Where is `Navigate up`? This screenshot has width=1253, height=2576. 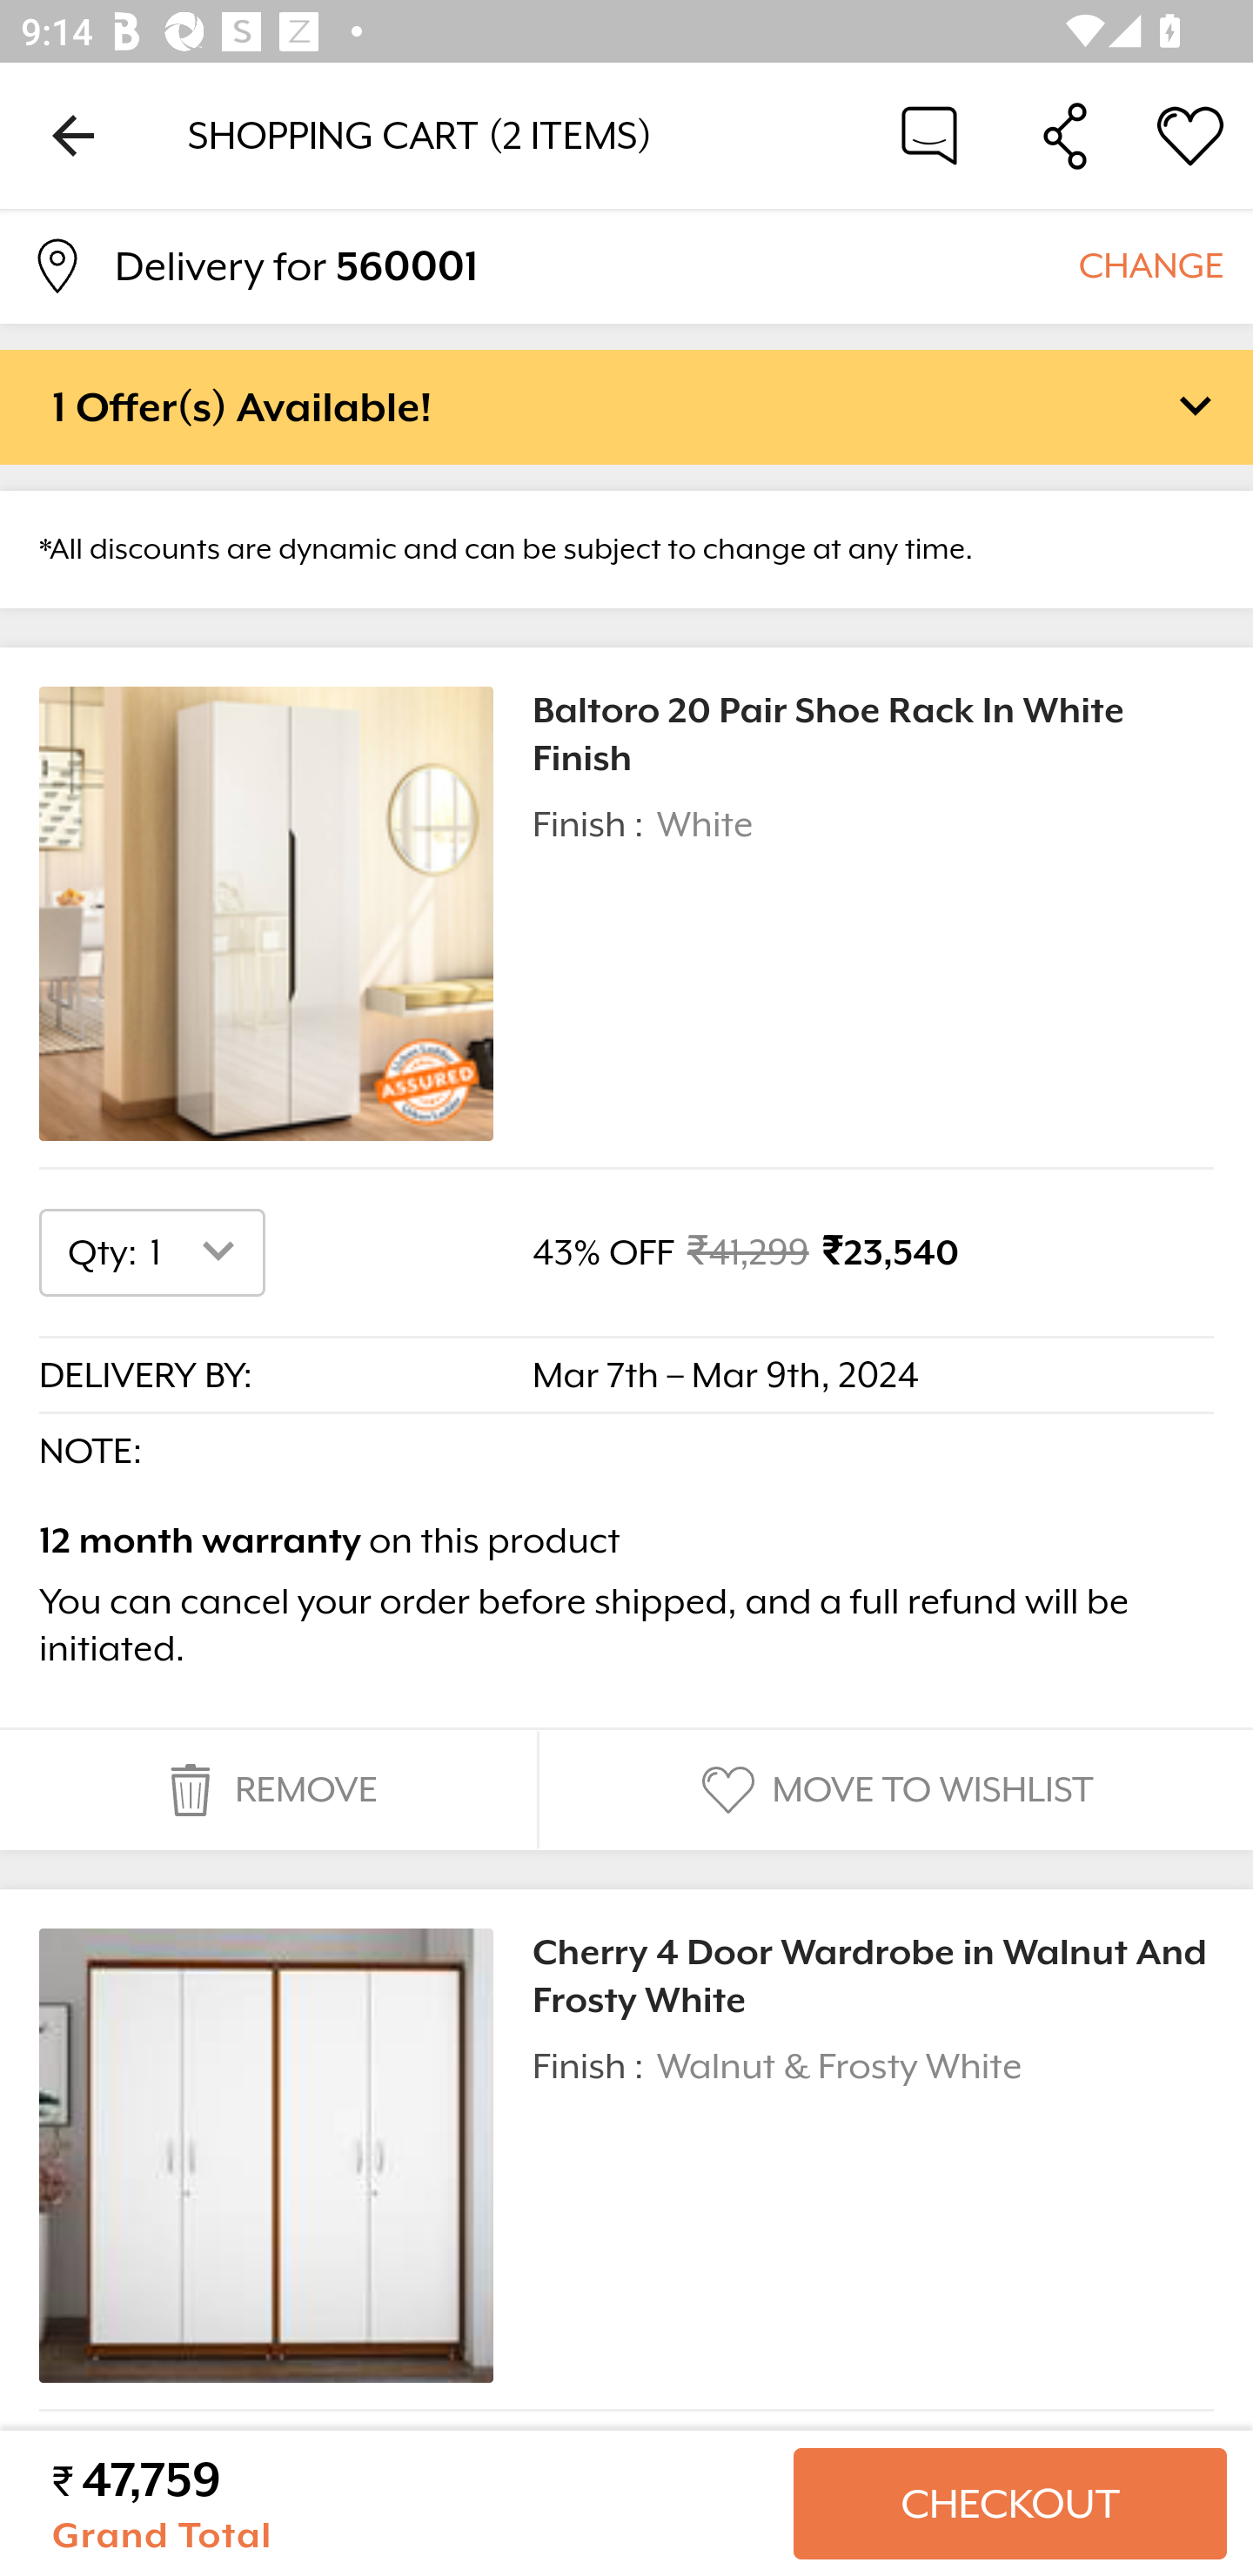
Navigate up is located at coordinates (73, 135).